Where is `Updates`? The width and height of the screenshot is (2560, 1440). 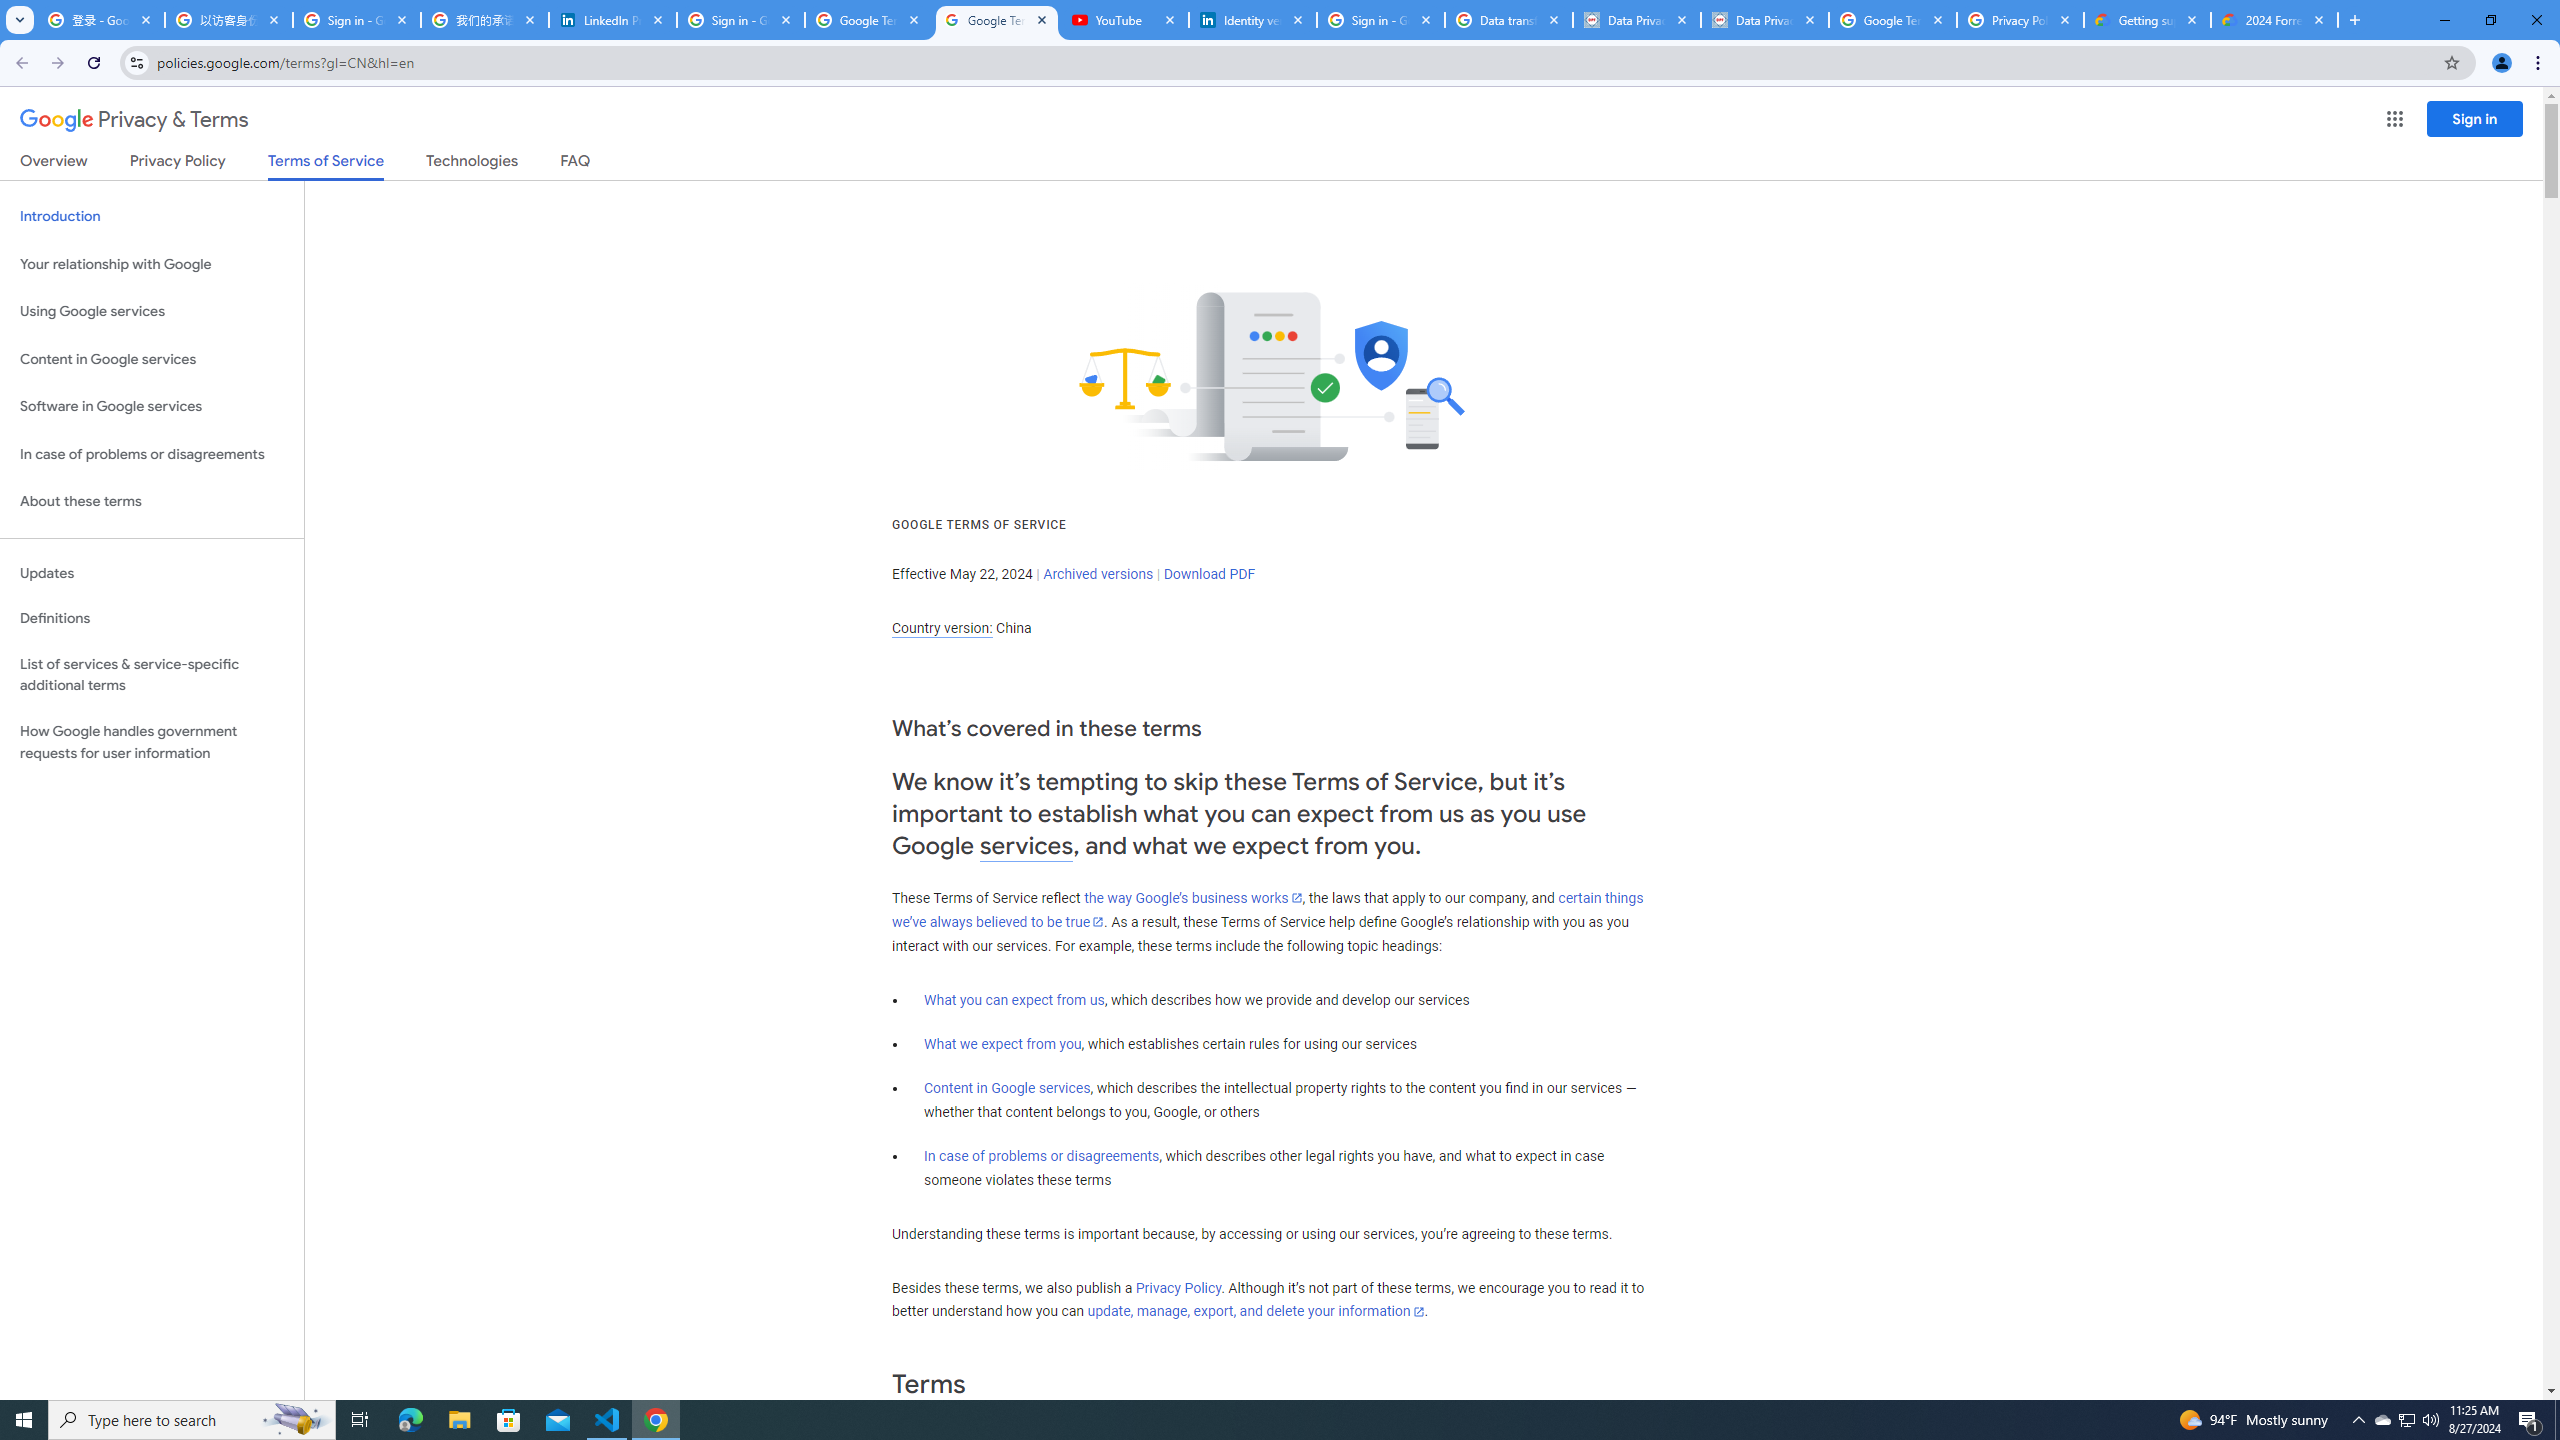
Updates is located at coordinates (152, 574).